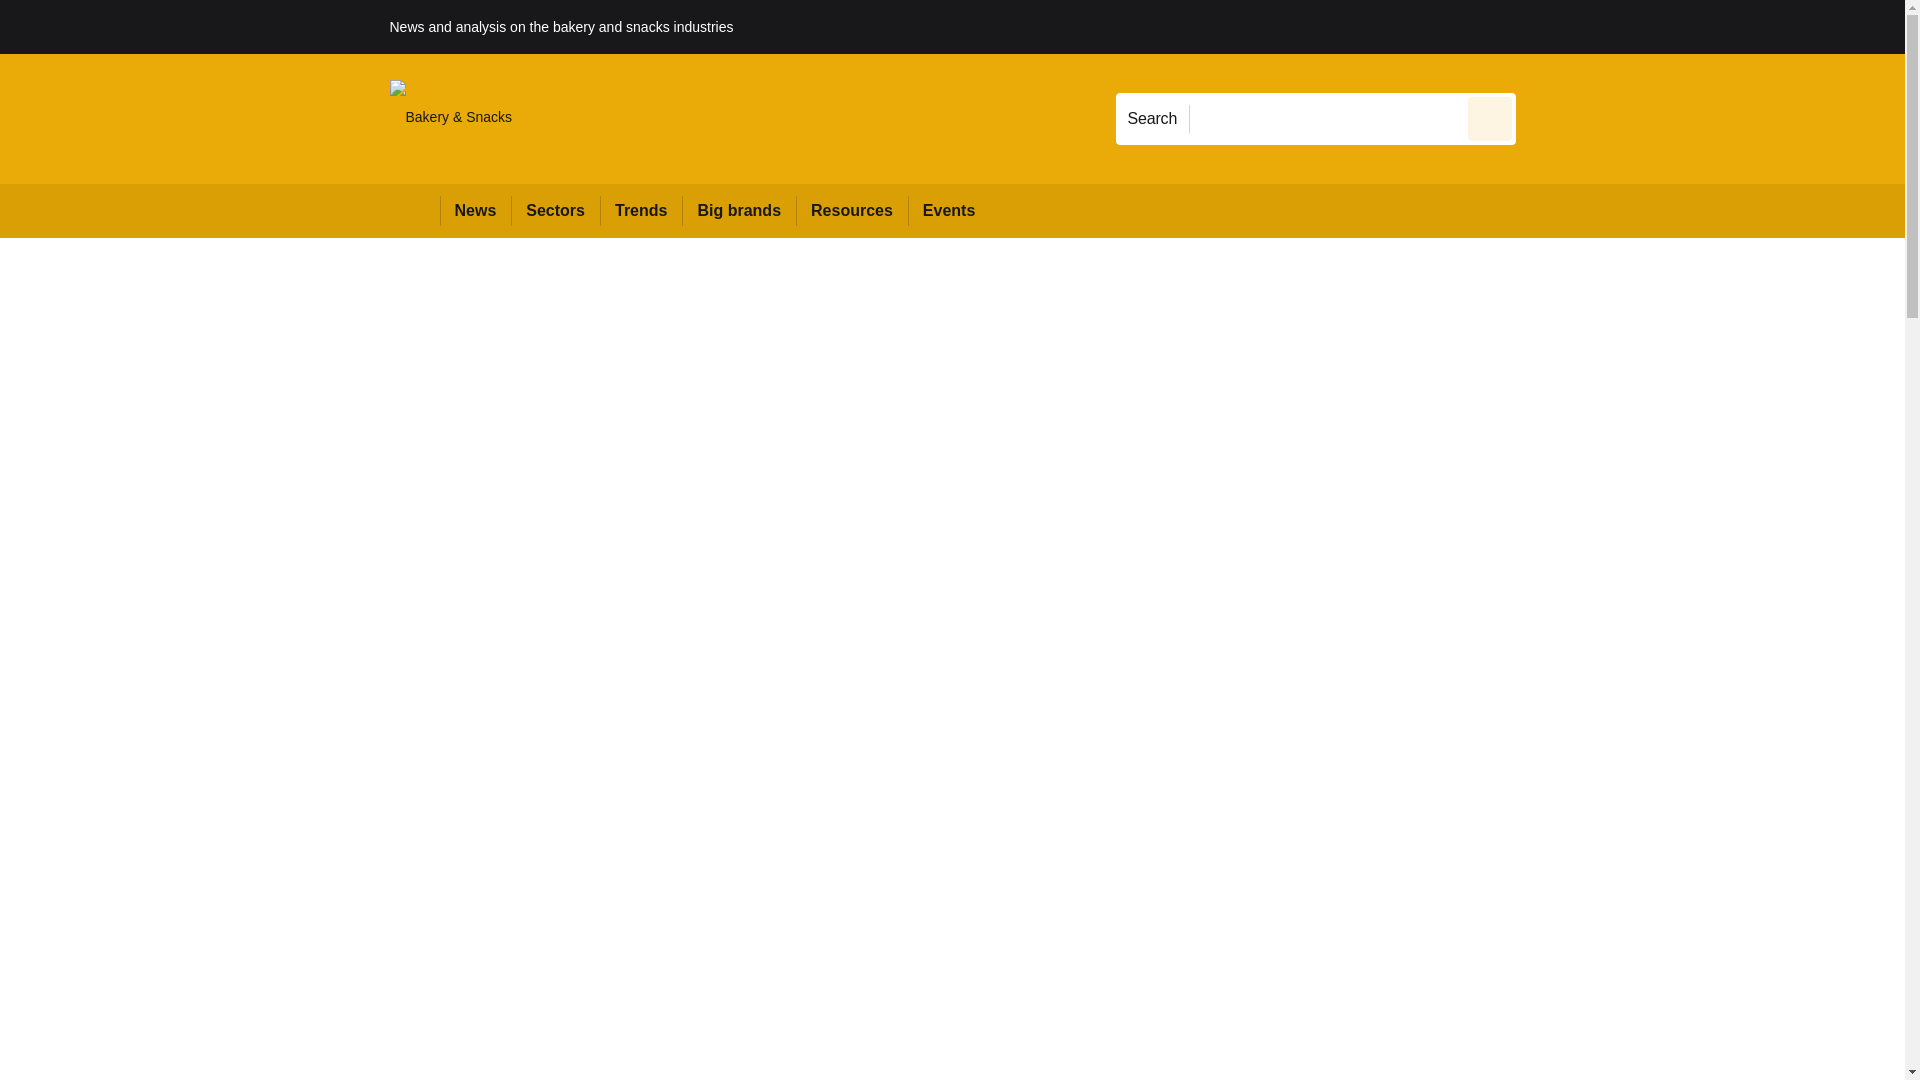 The image size is (1920, 1080). I want to click on REGISTER, so click(1649, 26).